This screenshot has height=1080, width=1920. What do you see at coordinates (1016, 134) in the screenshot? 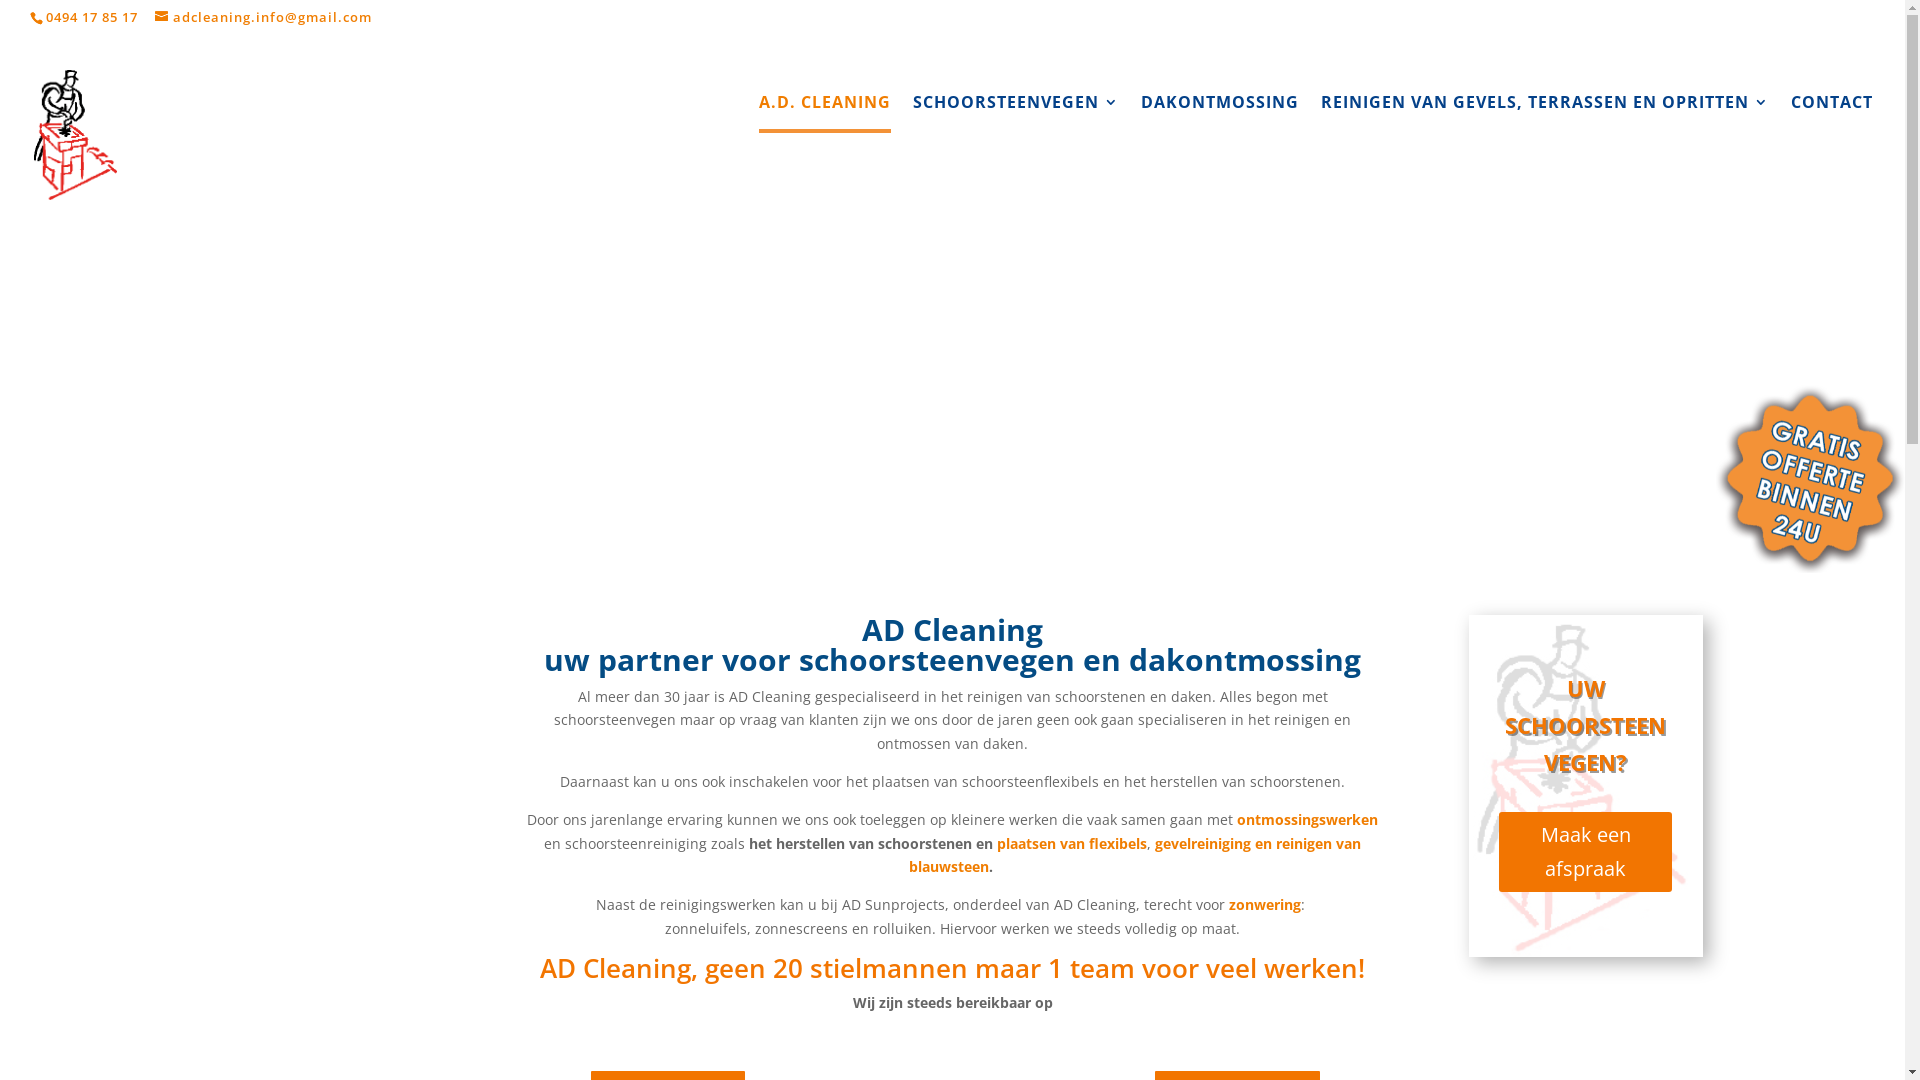
I see `SCHOORSTEENVEGEN` at bounding box center [1016, 134].